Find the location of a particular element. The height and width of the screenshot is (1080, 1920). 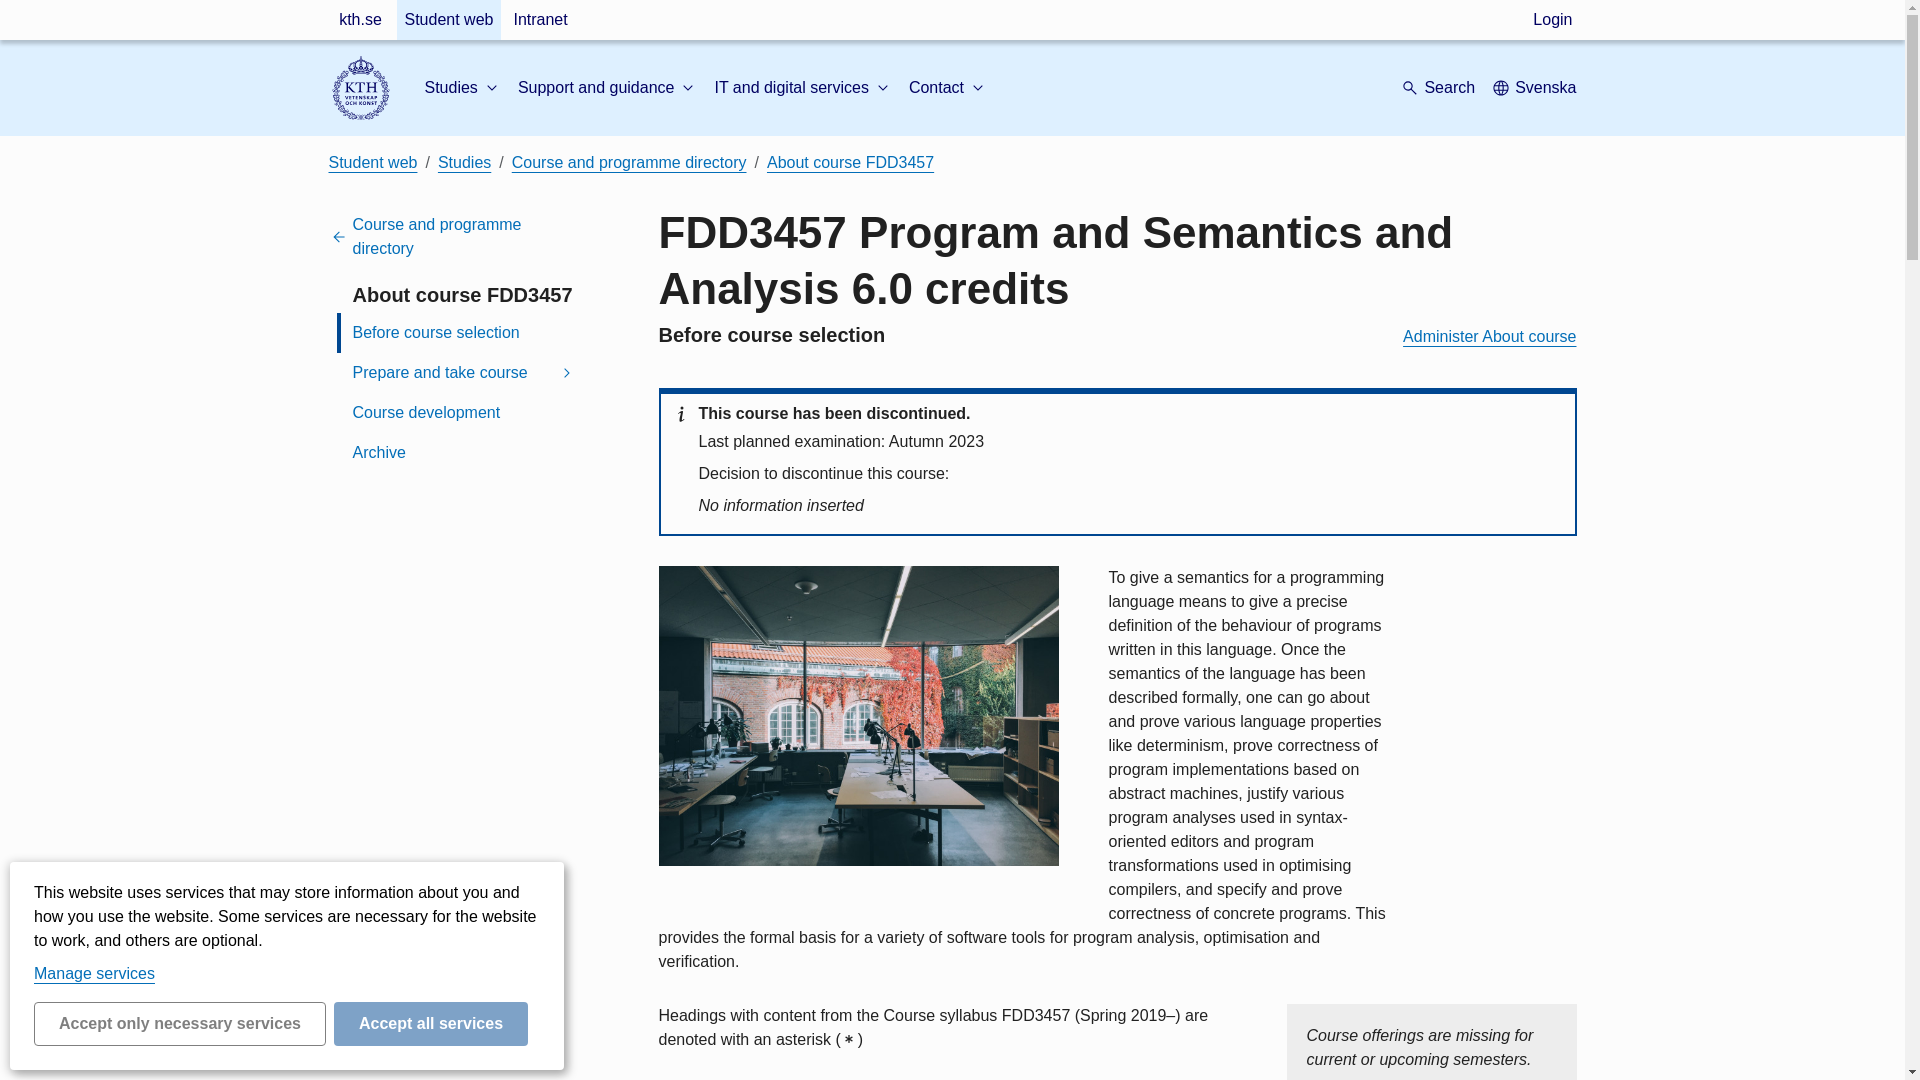

Contact is located at coordinates (948, 88).